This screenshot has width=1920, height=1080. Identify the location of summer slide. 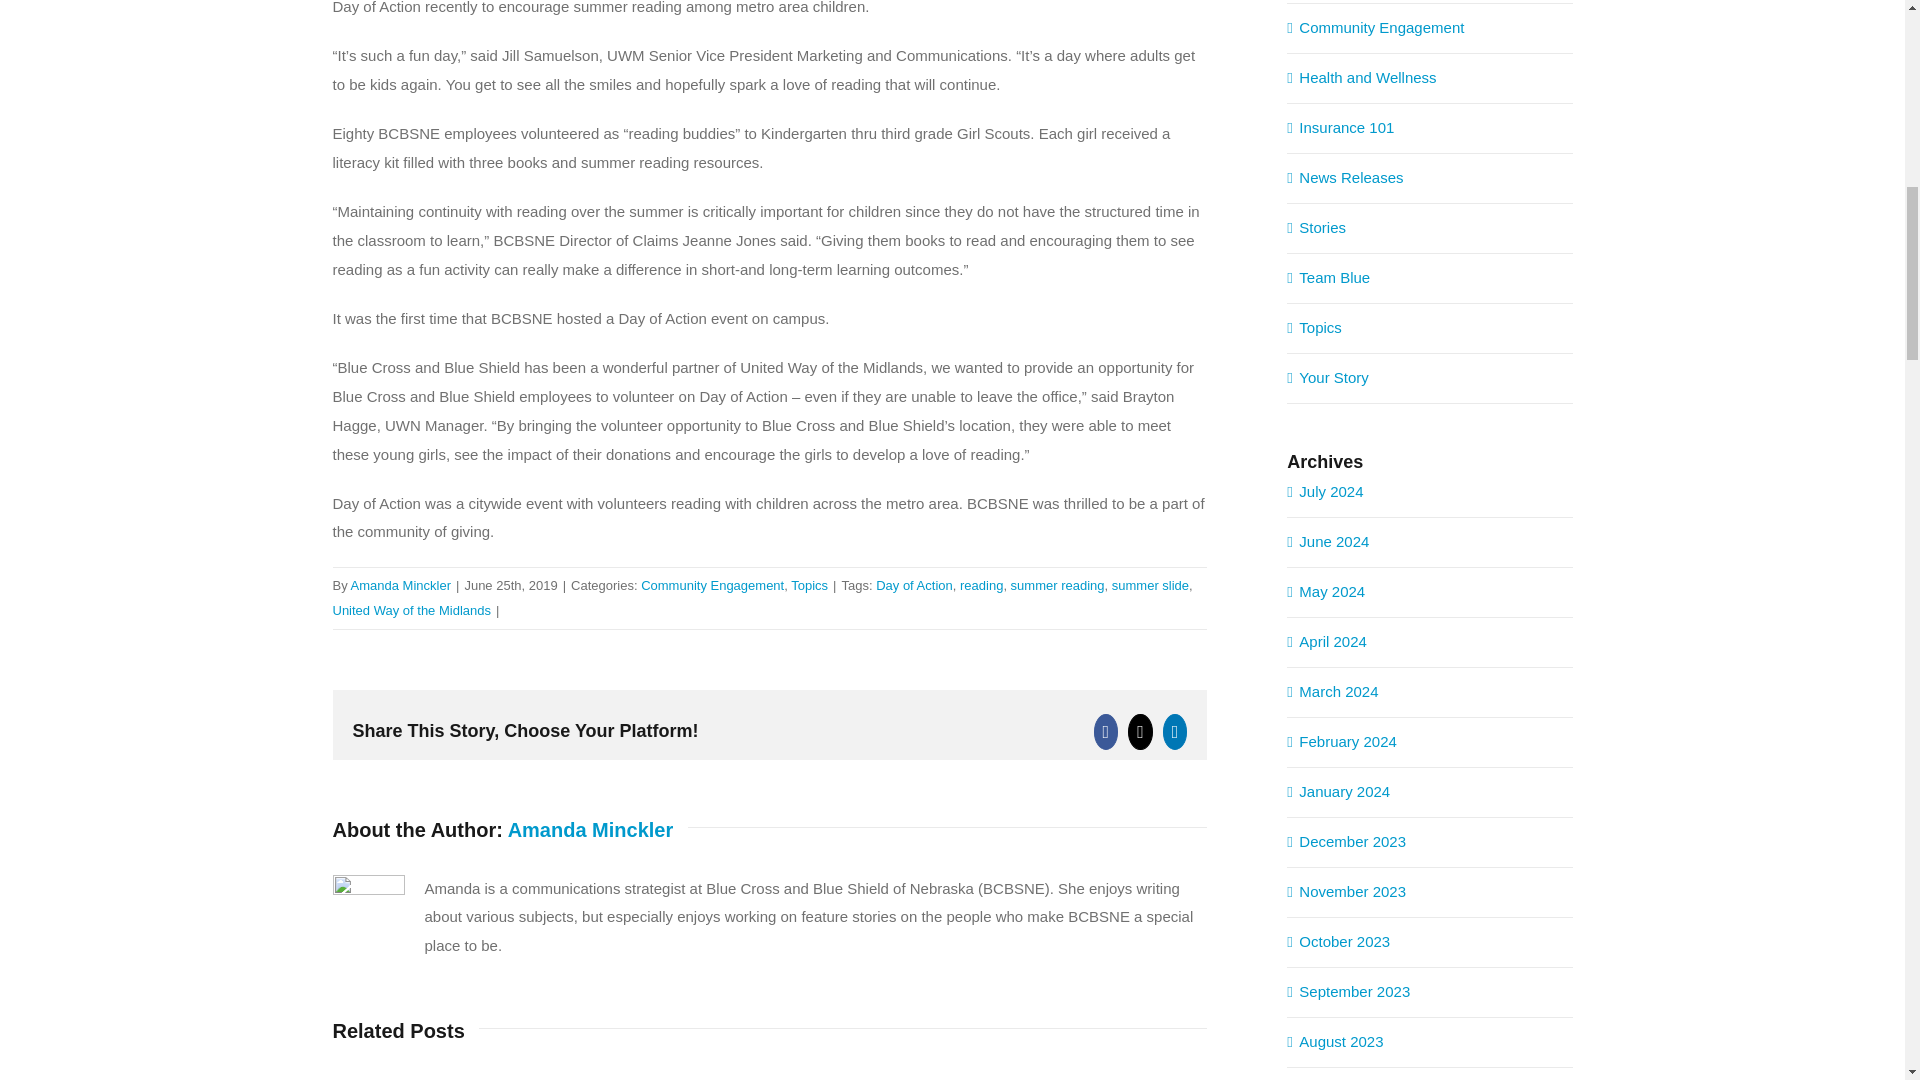
(1150, 584).